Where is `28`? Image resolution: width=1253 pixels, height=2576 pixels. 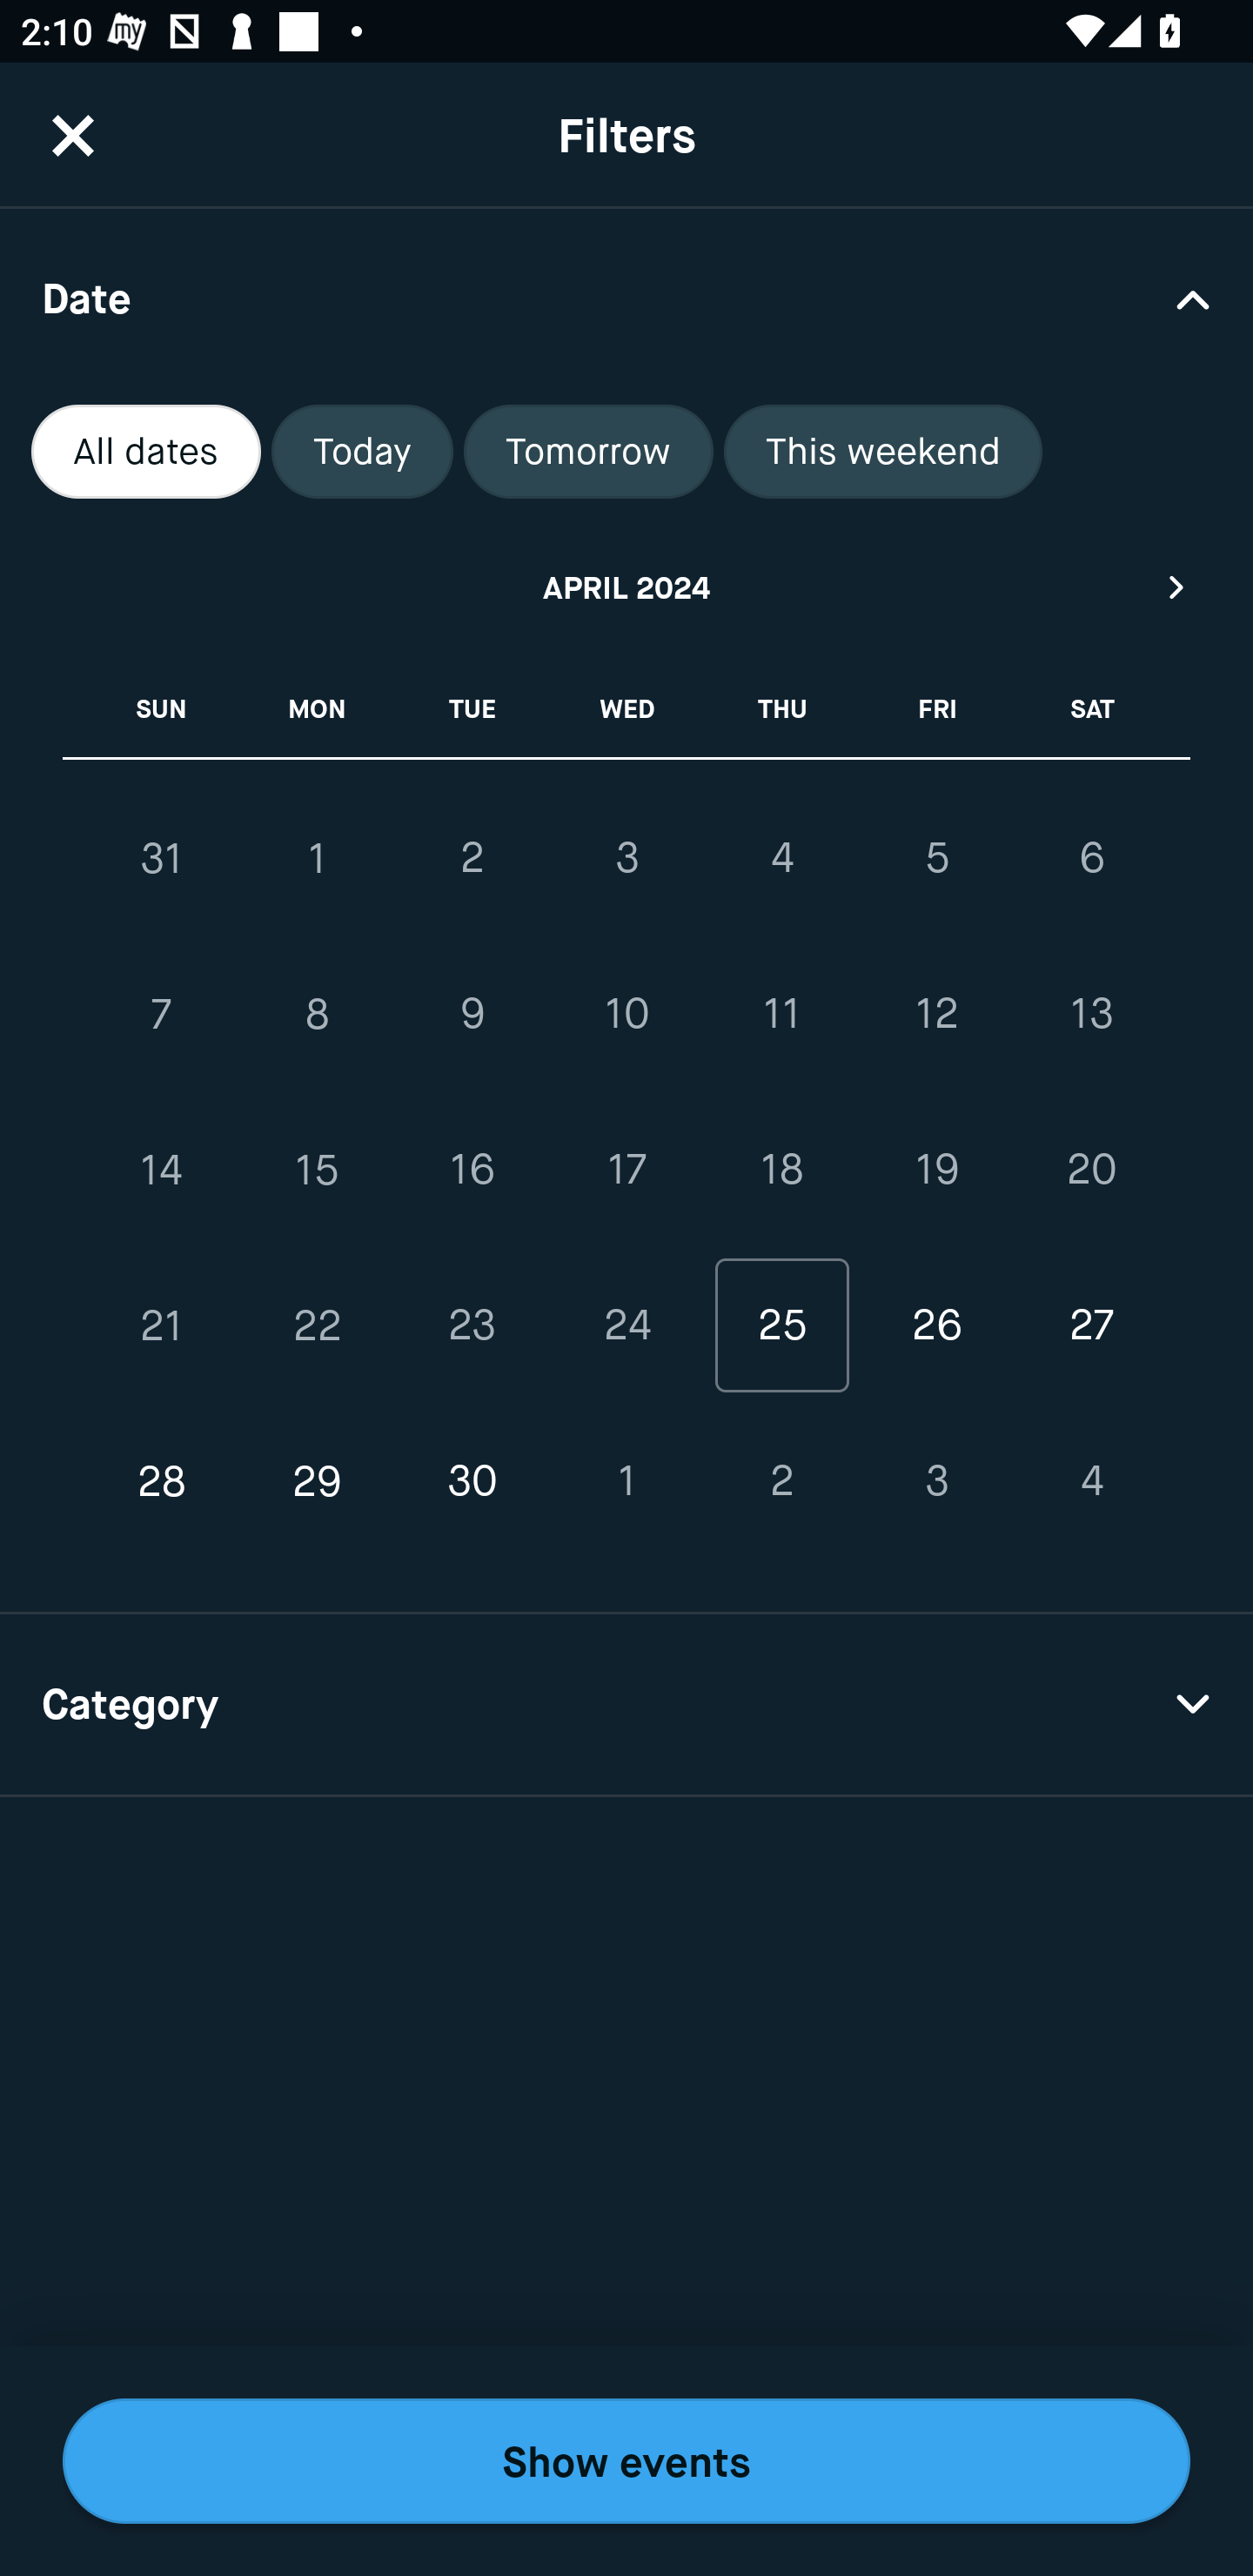 28 is located at coordinates (162, 1481).